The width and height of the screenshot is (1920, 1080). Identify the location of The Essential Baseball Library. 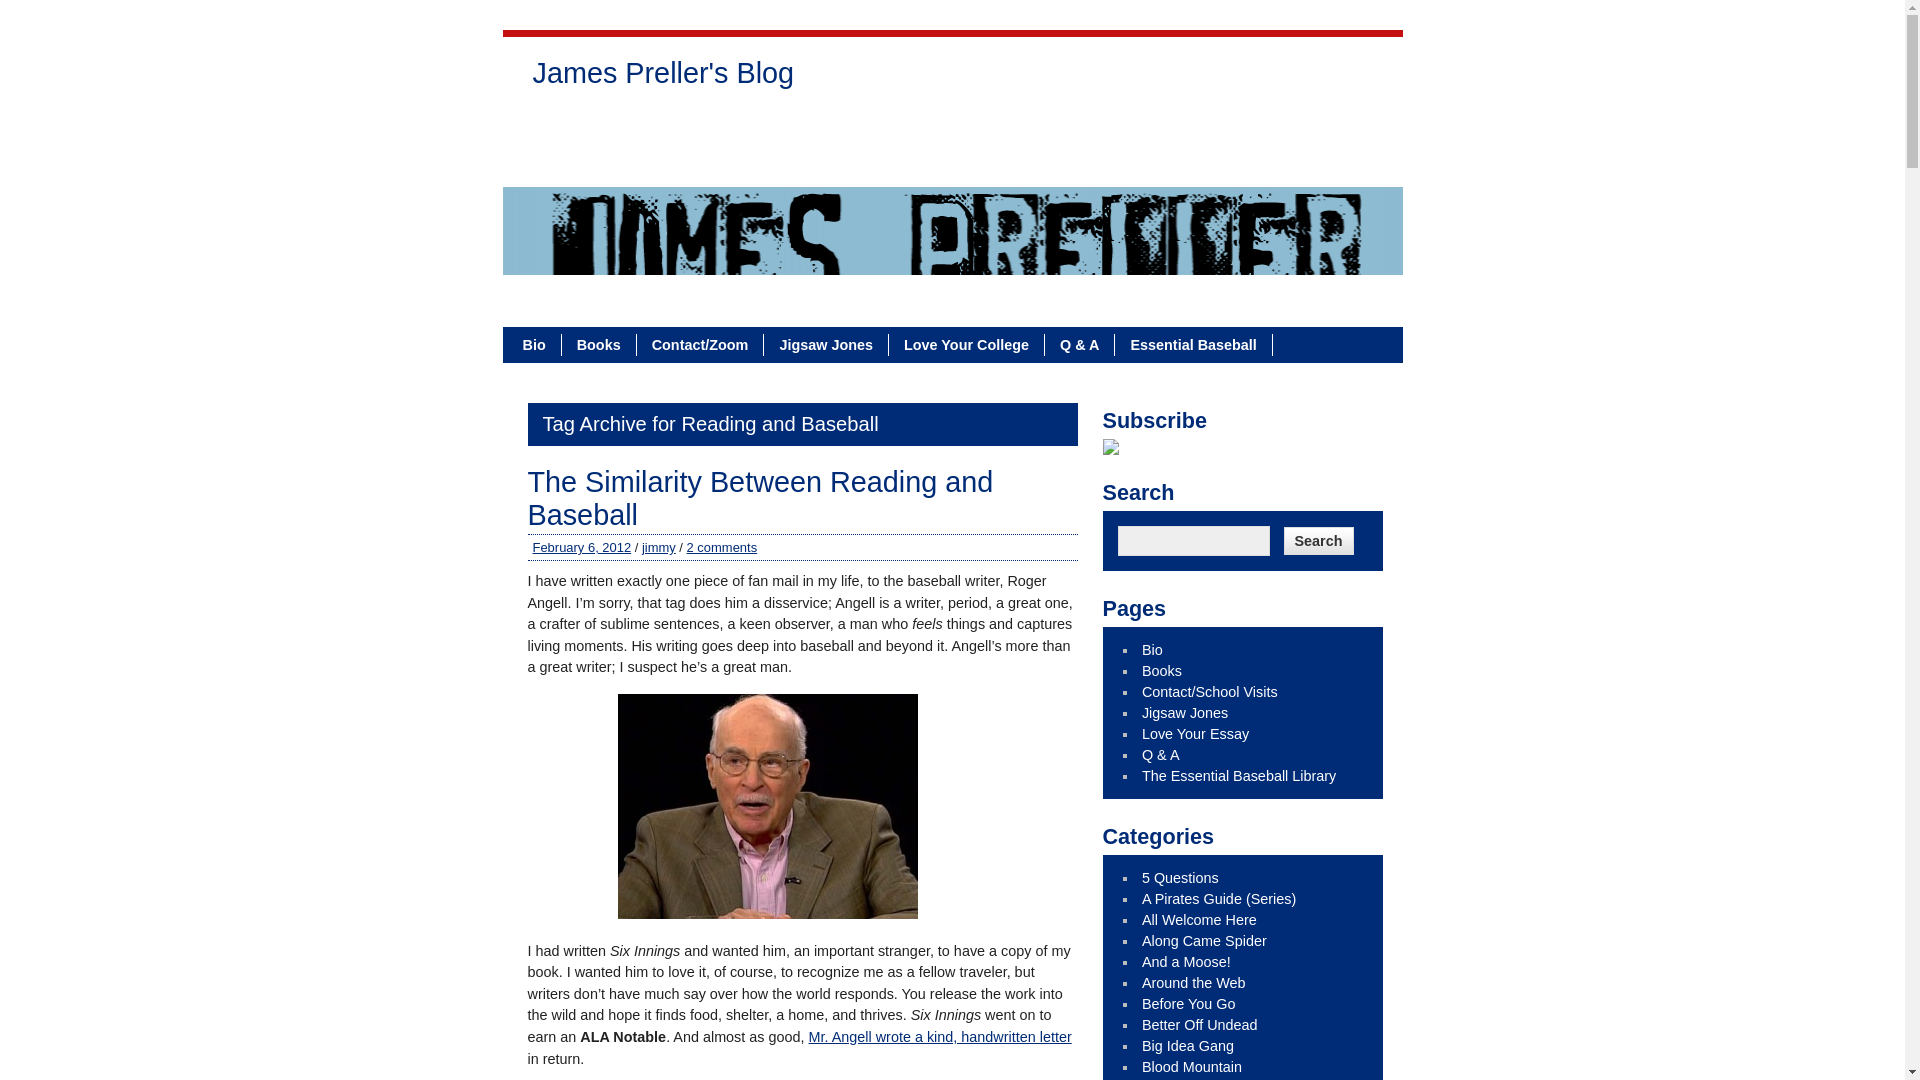
(648, 164).